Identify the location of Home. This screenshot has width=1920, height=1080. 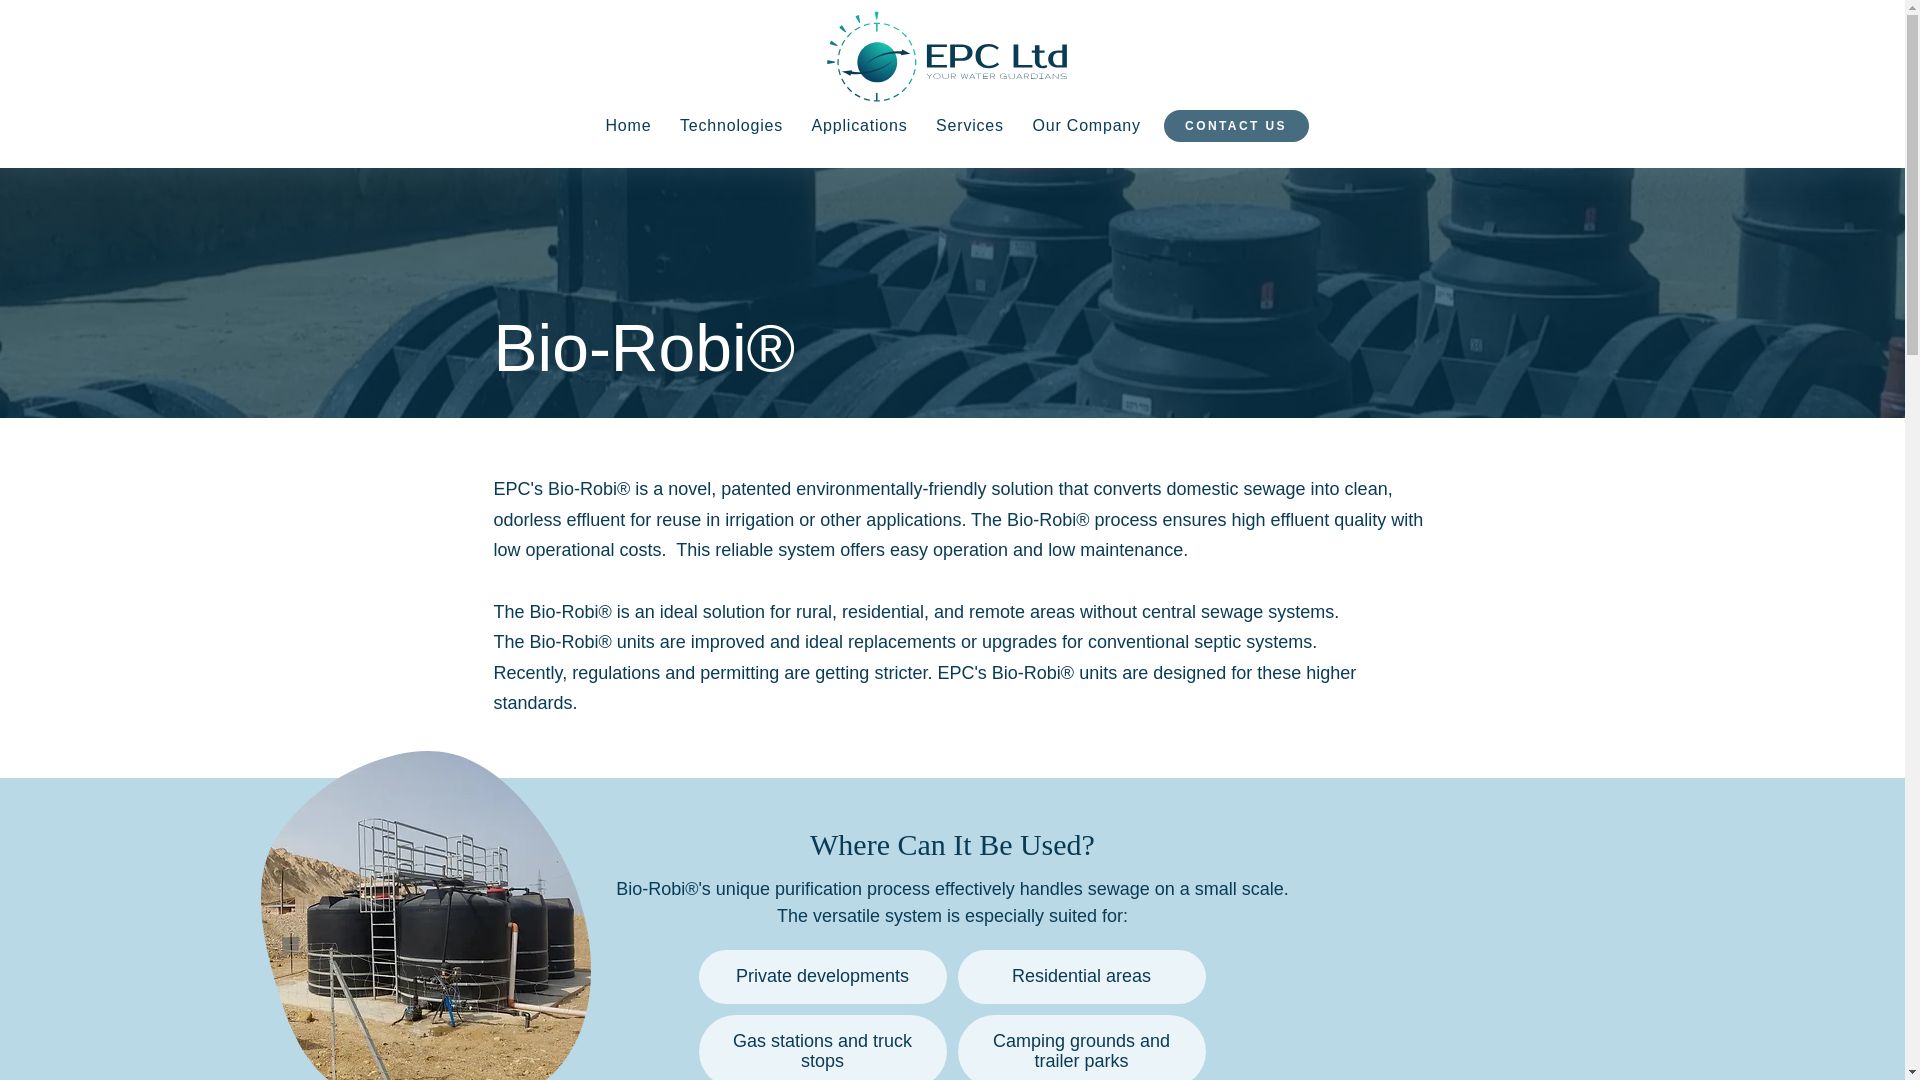
(628, 125).